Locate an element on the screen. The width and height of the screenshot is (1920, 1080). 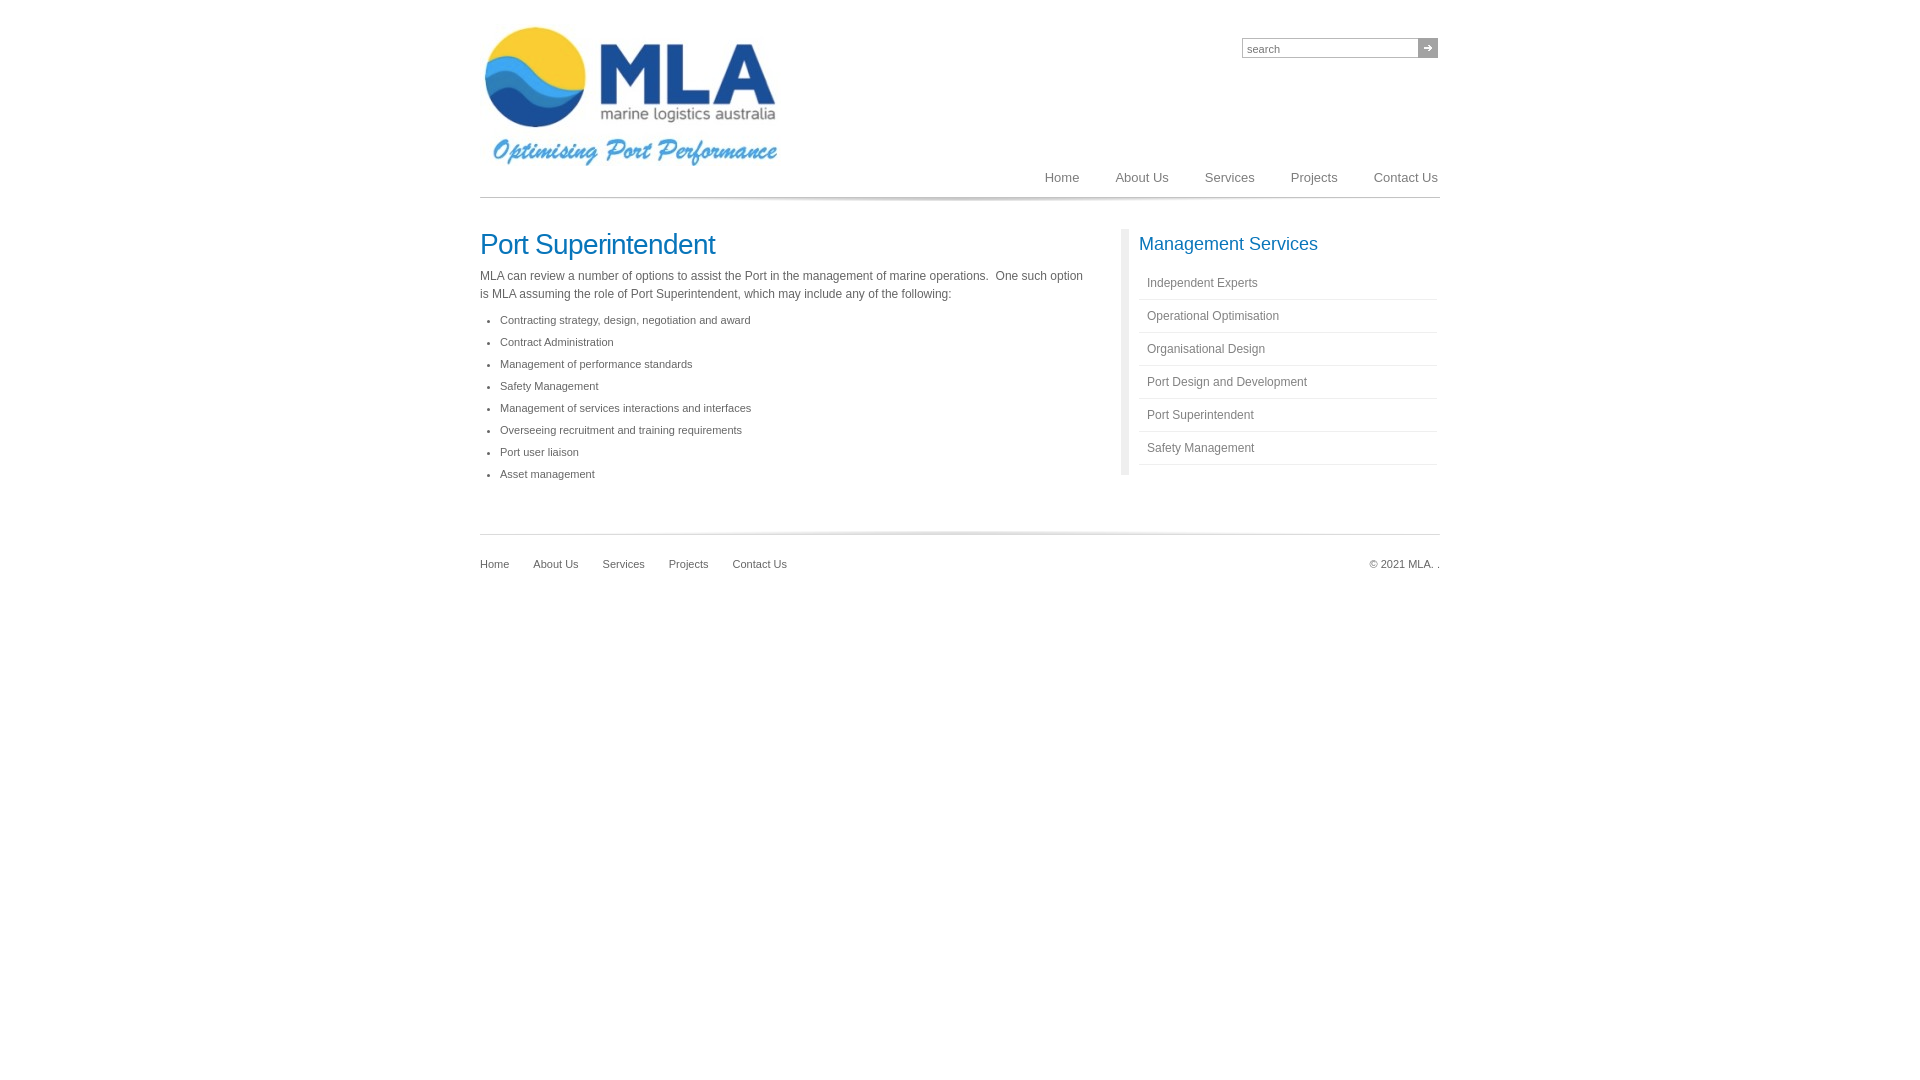
Projects is located at coordinates (689, 564).